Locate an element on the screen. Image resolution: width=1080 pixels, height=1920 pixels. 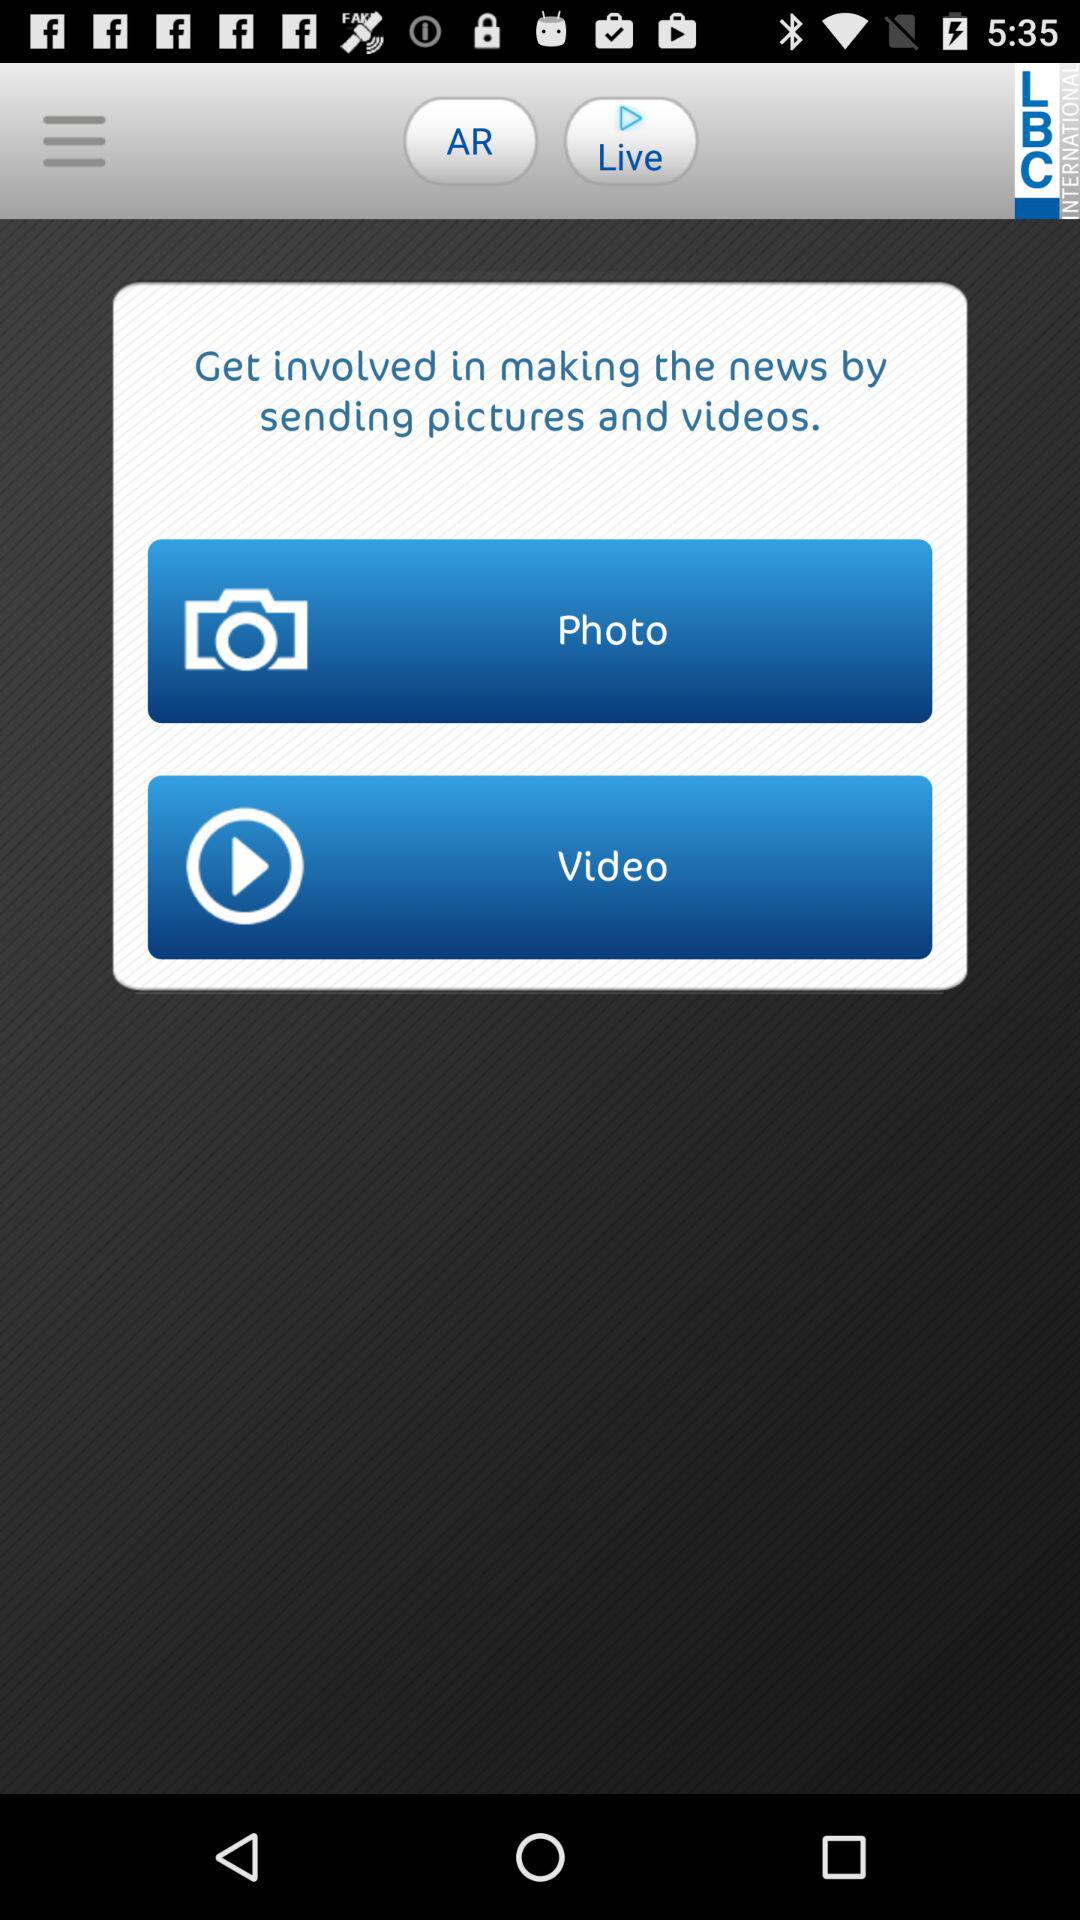
open icon below the photo item is located at coordinates (540, 867).